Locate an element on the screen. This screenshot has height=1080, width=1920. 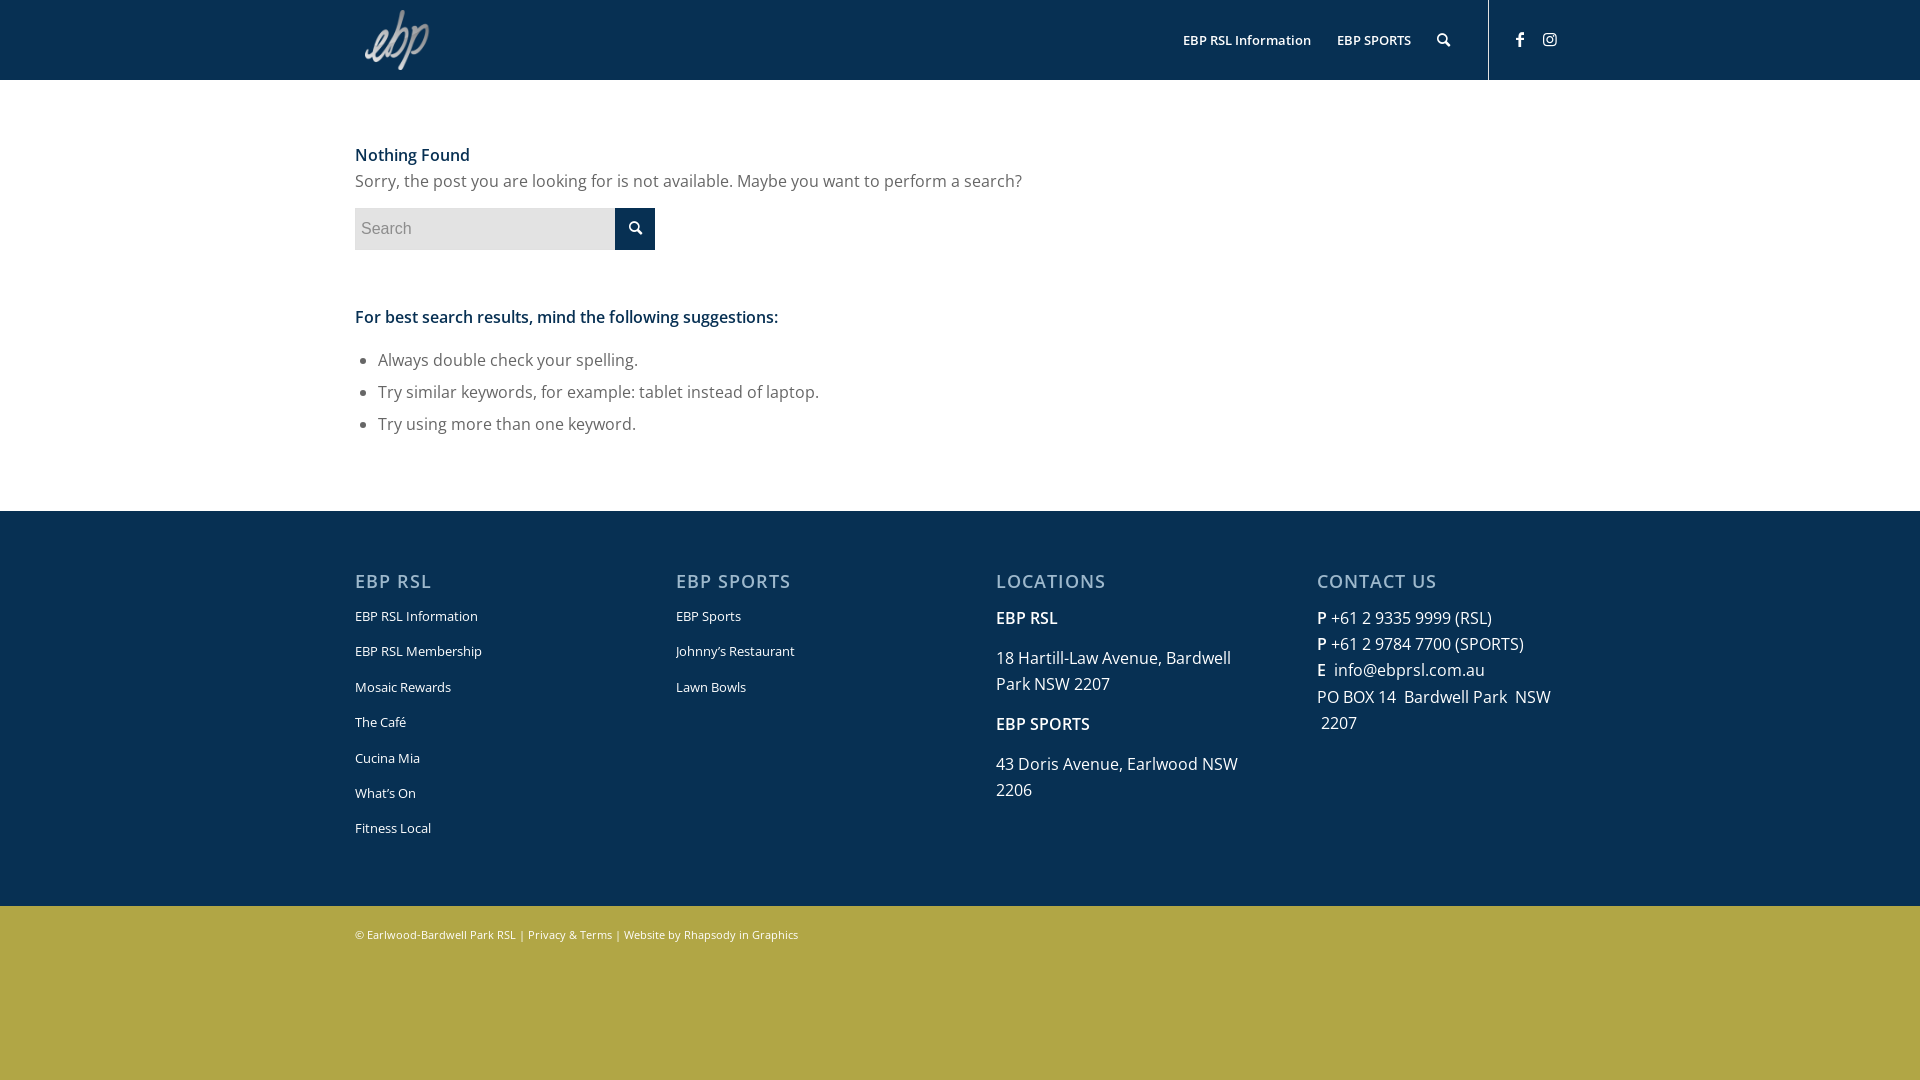
Instagram is located at coordinates (1550, 39).